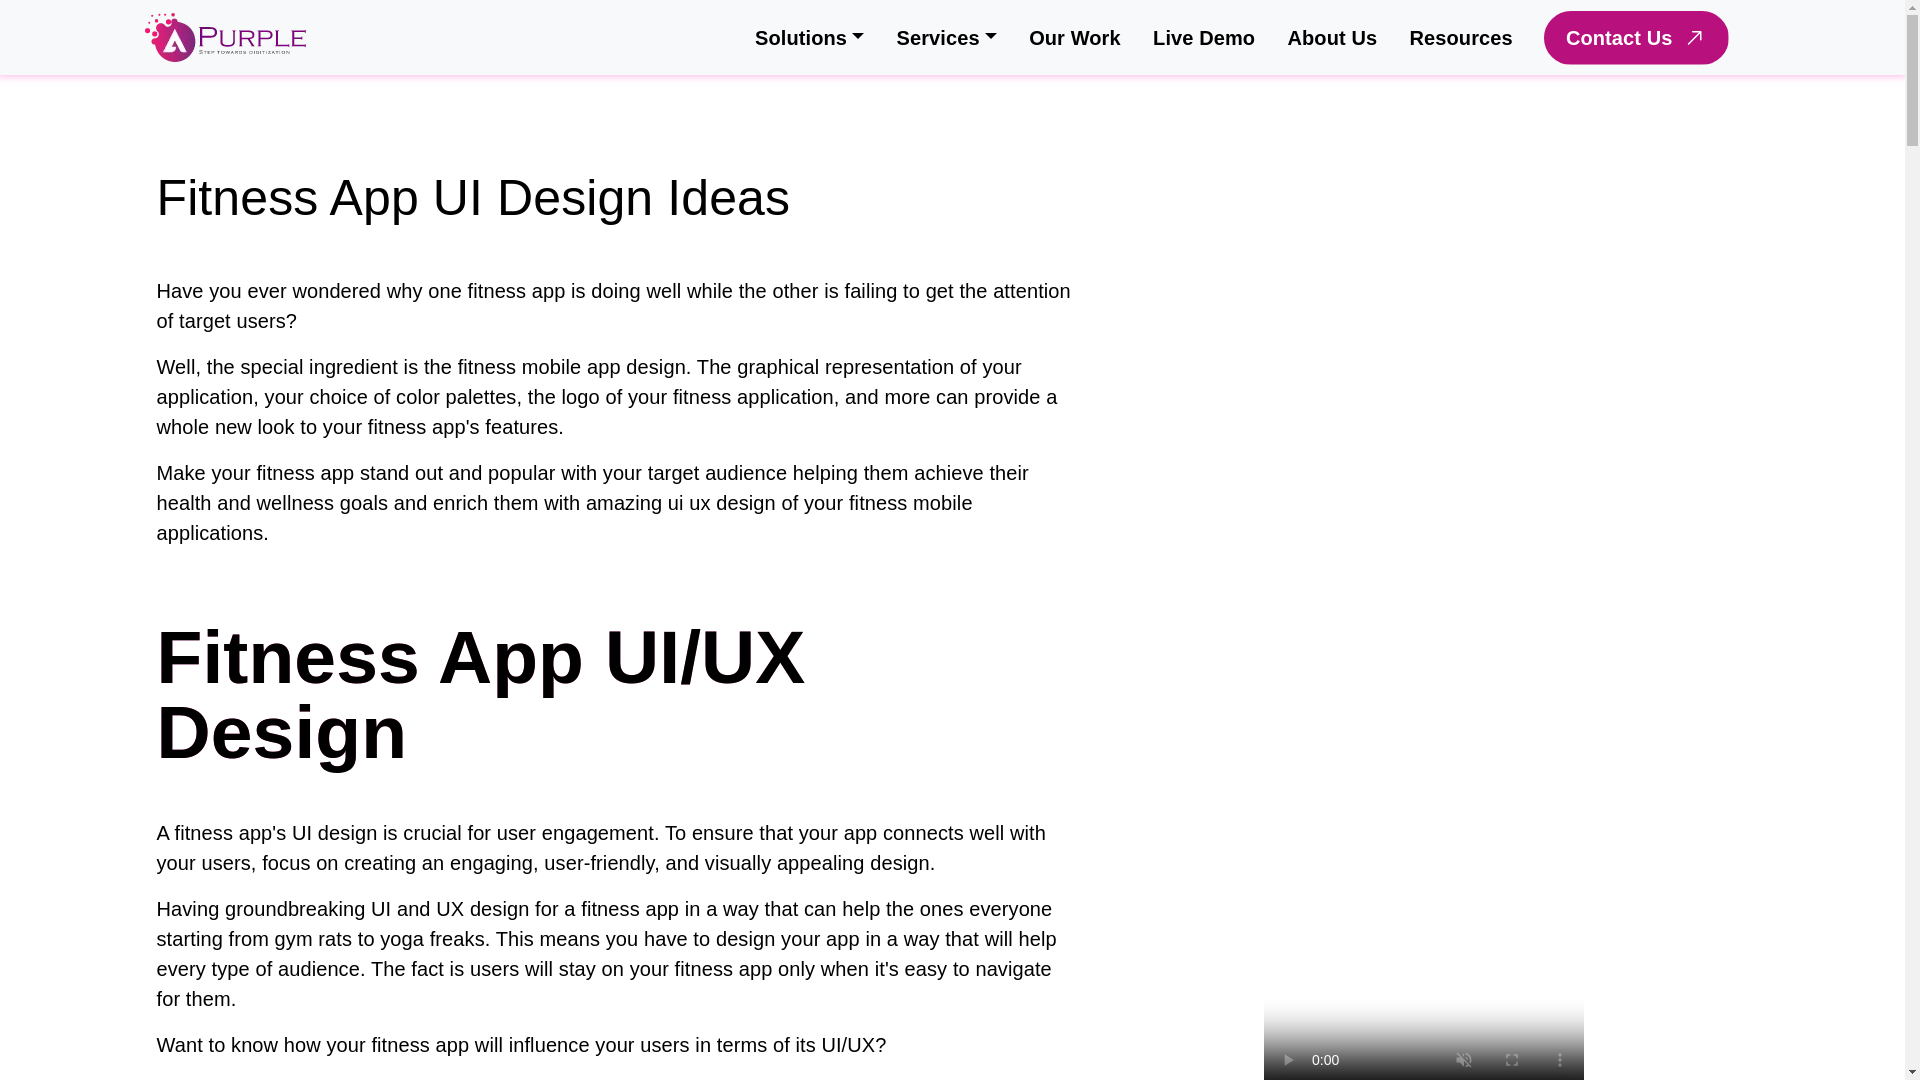 This screenshot has height=1080, width=1920. What do you see at coordinates (946, 37) in the screenshot?
I see `Services` at bounding box center [946, 37].